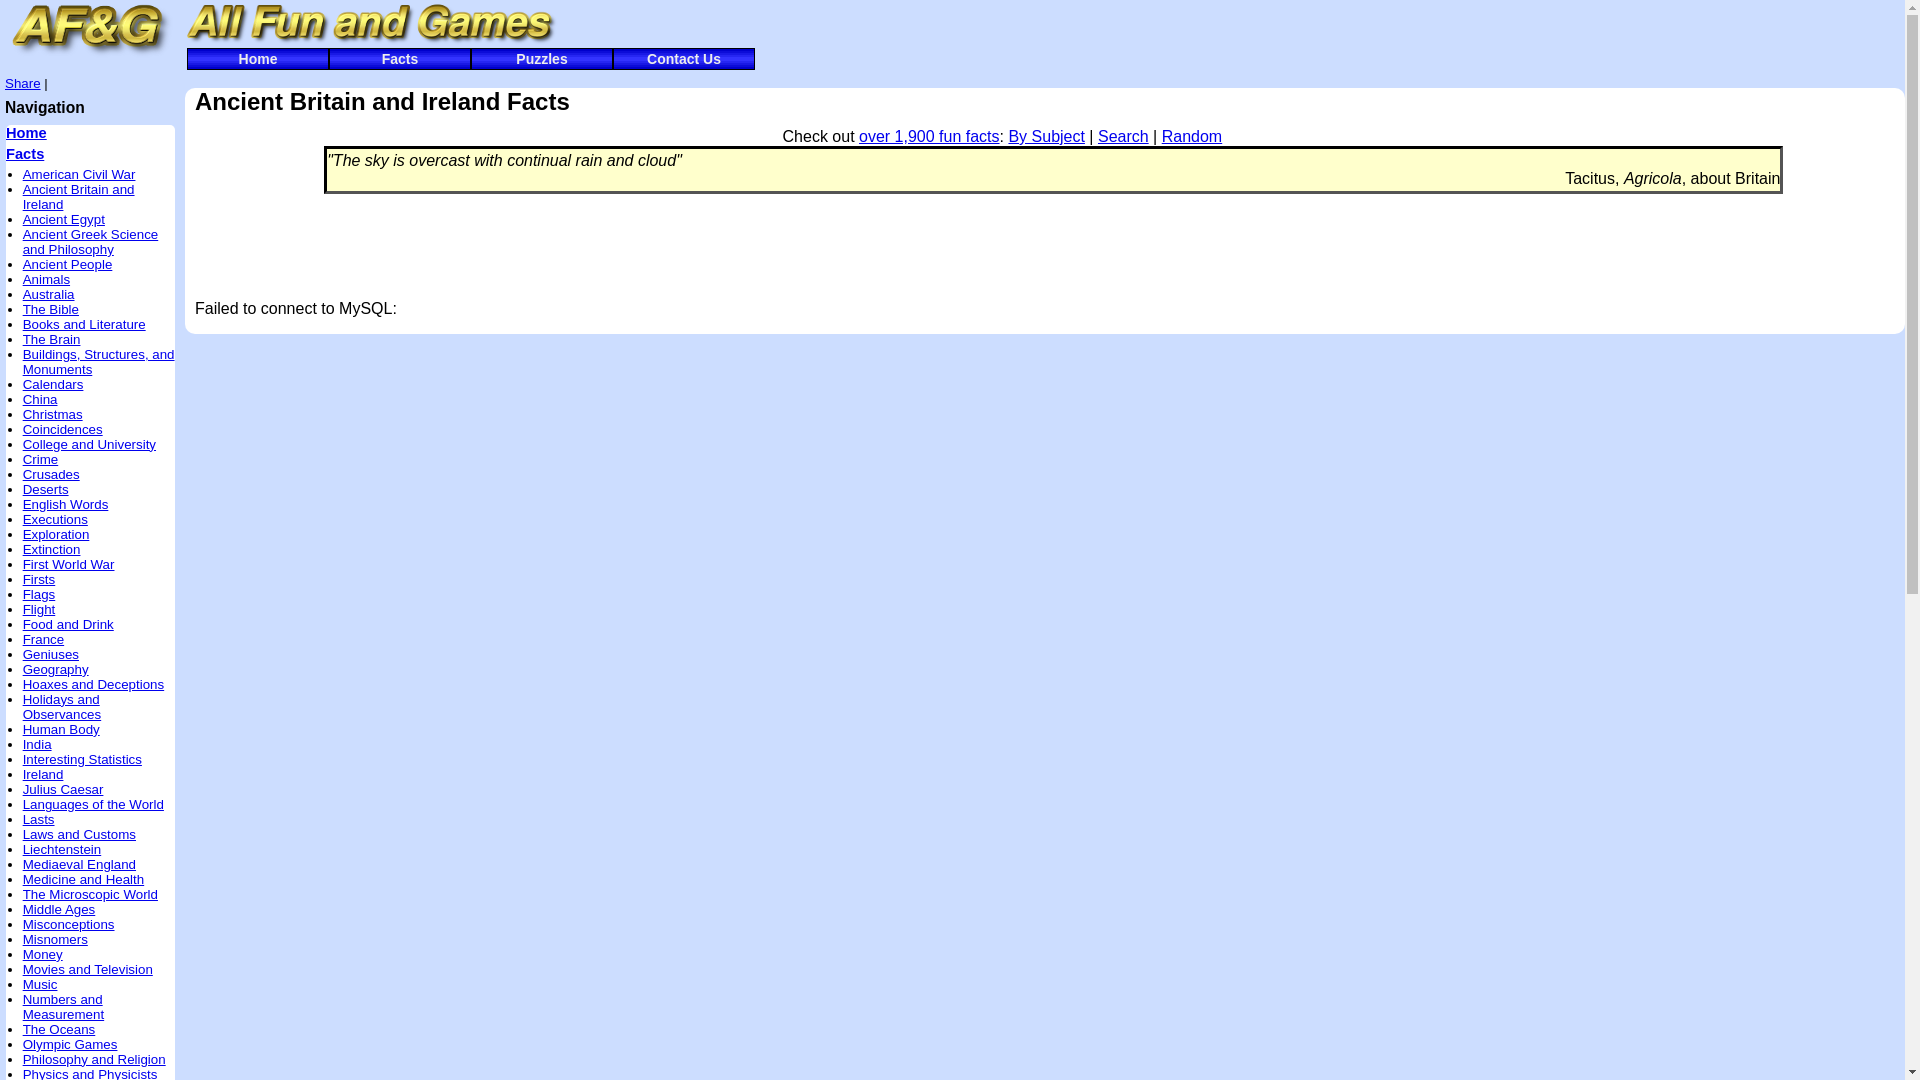  I want to click on American Civil War, so click(80, 174).